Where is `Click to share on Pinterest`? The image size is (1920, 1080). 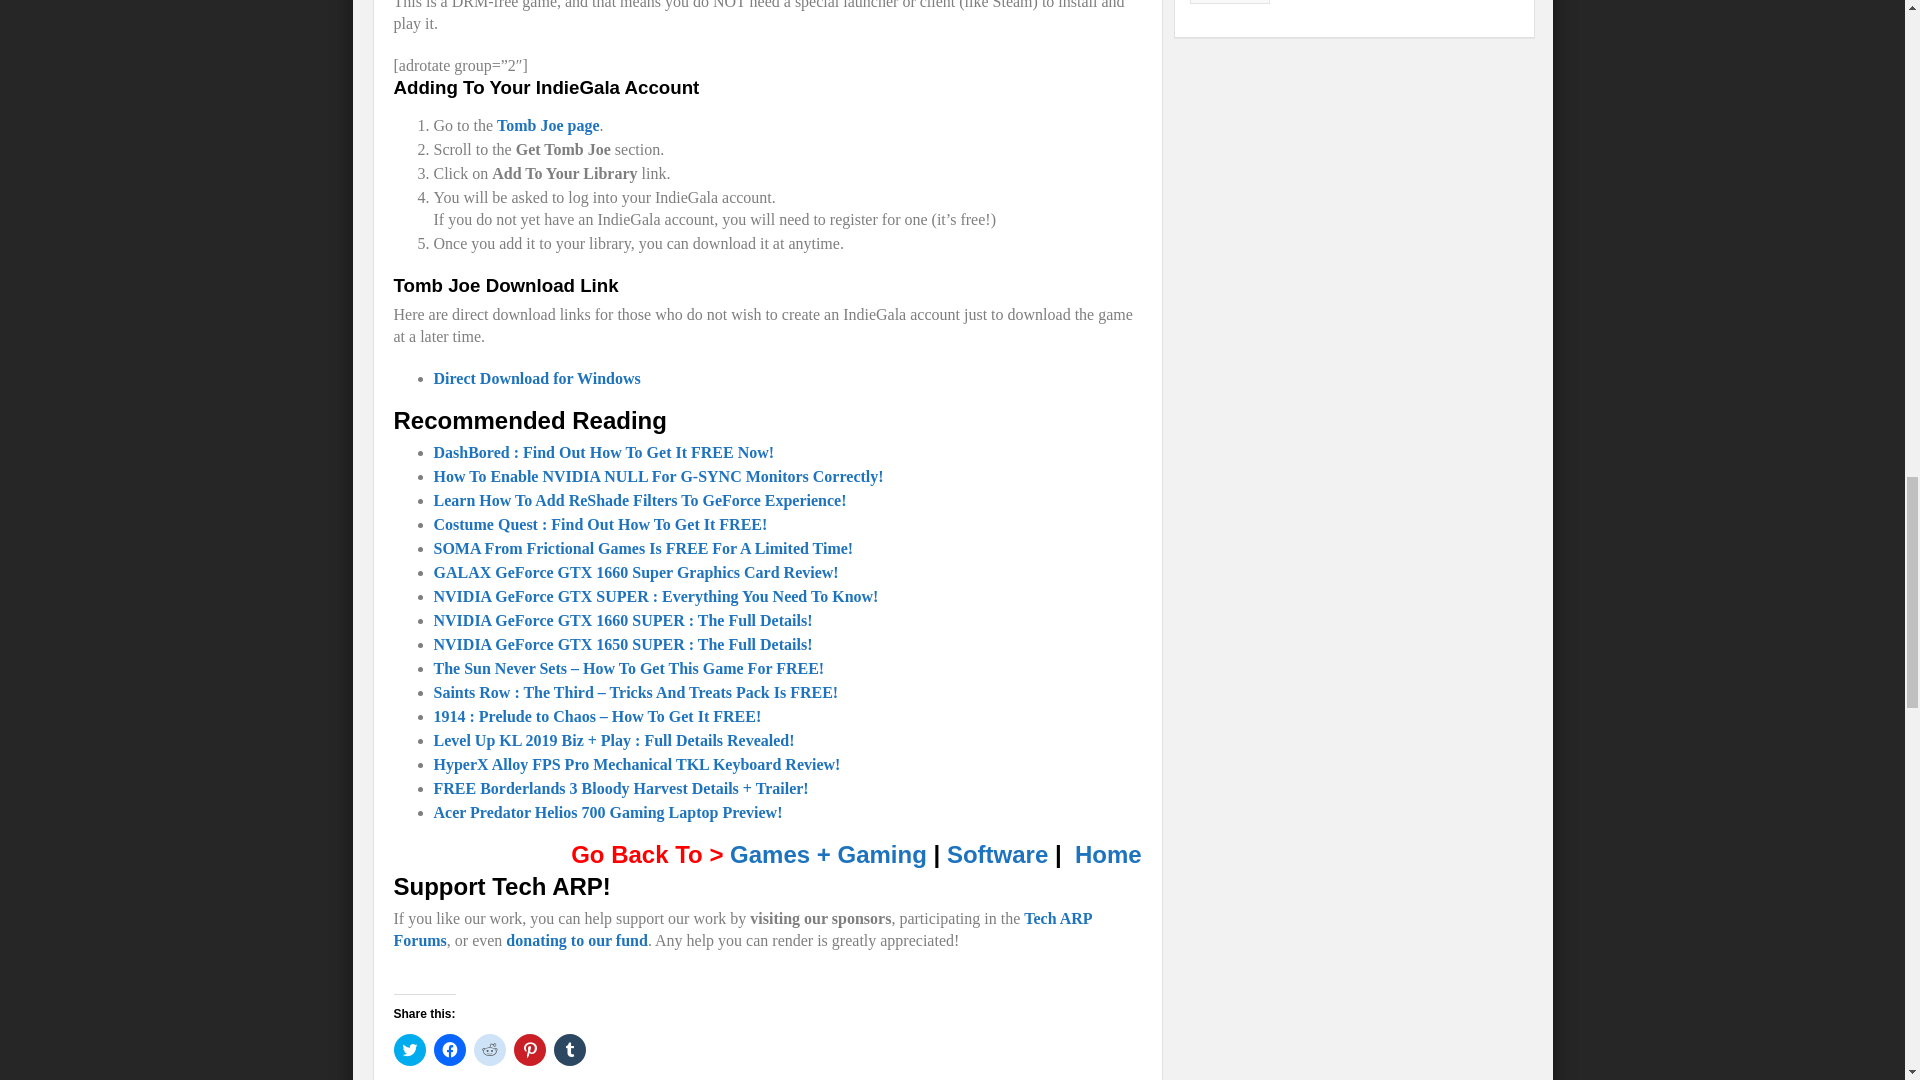 Click to share on Pinterest is located at coordinates (530, 1049).